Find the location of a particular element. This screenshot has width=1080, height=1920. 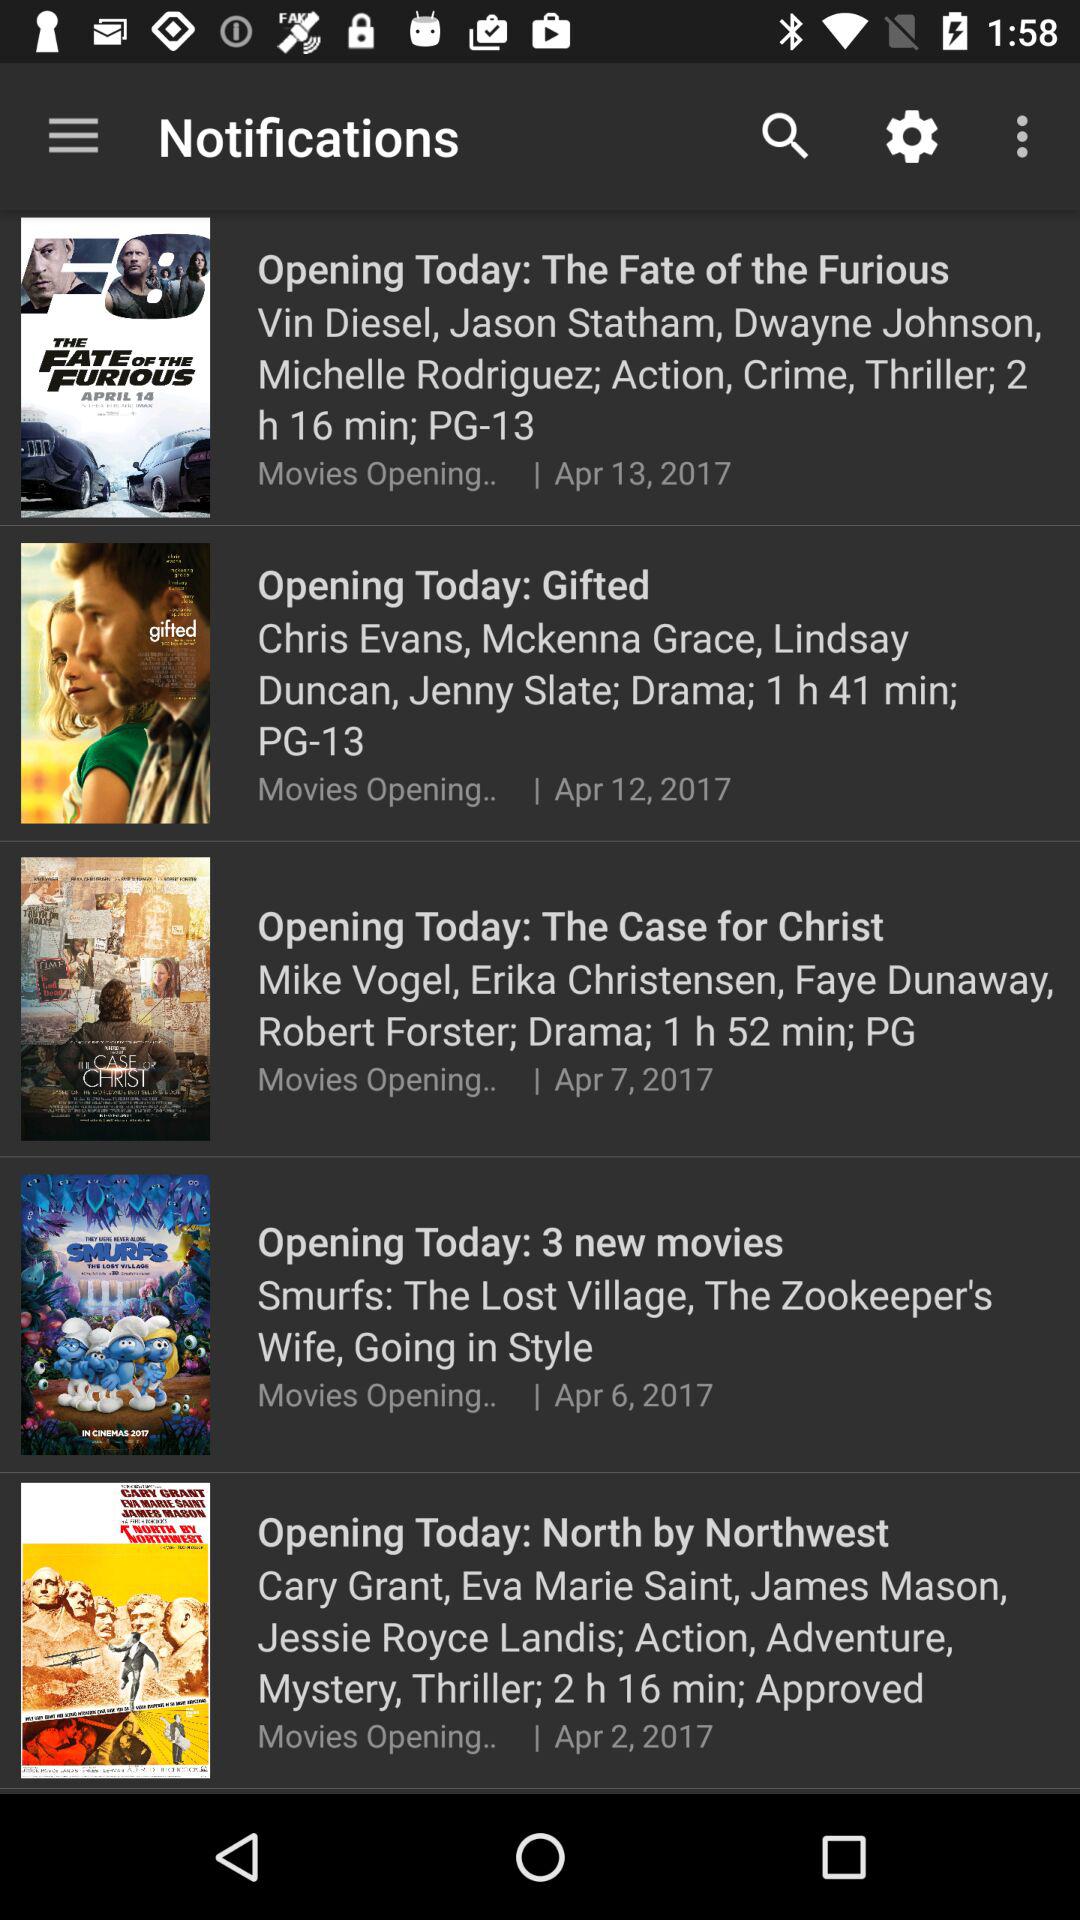

click item to the right of movies opening today icon is located at coordinates (536, 1394).